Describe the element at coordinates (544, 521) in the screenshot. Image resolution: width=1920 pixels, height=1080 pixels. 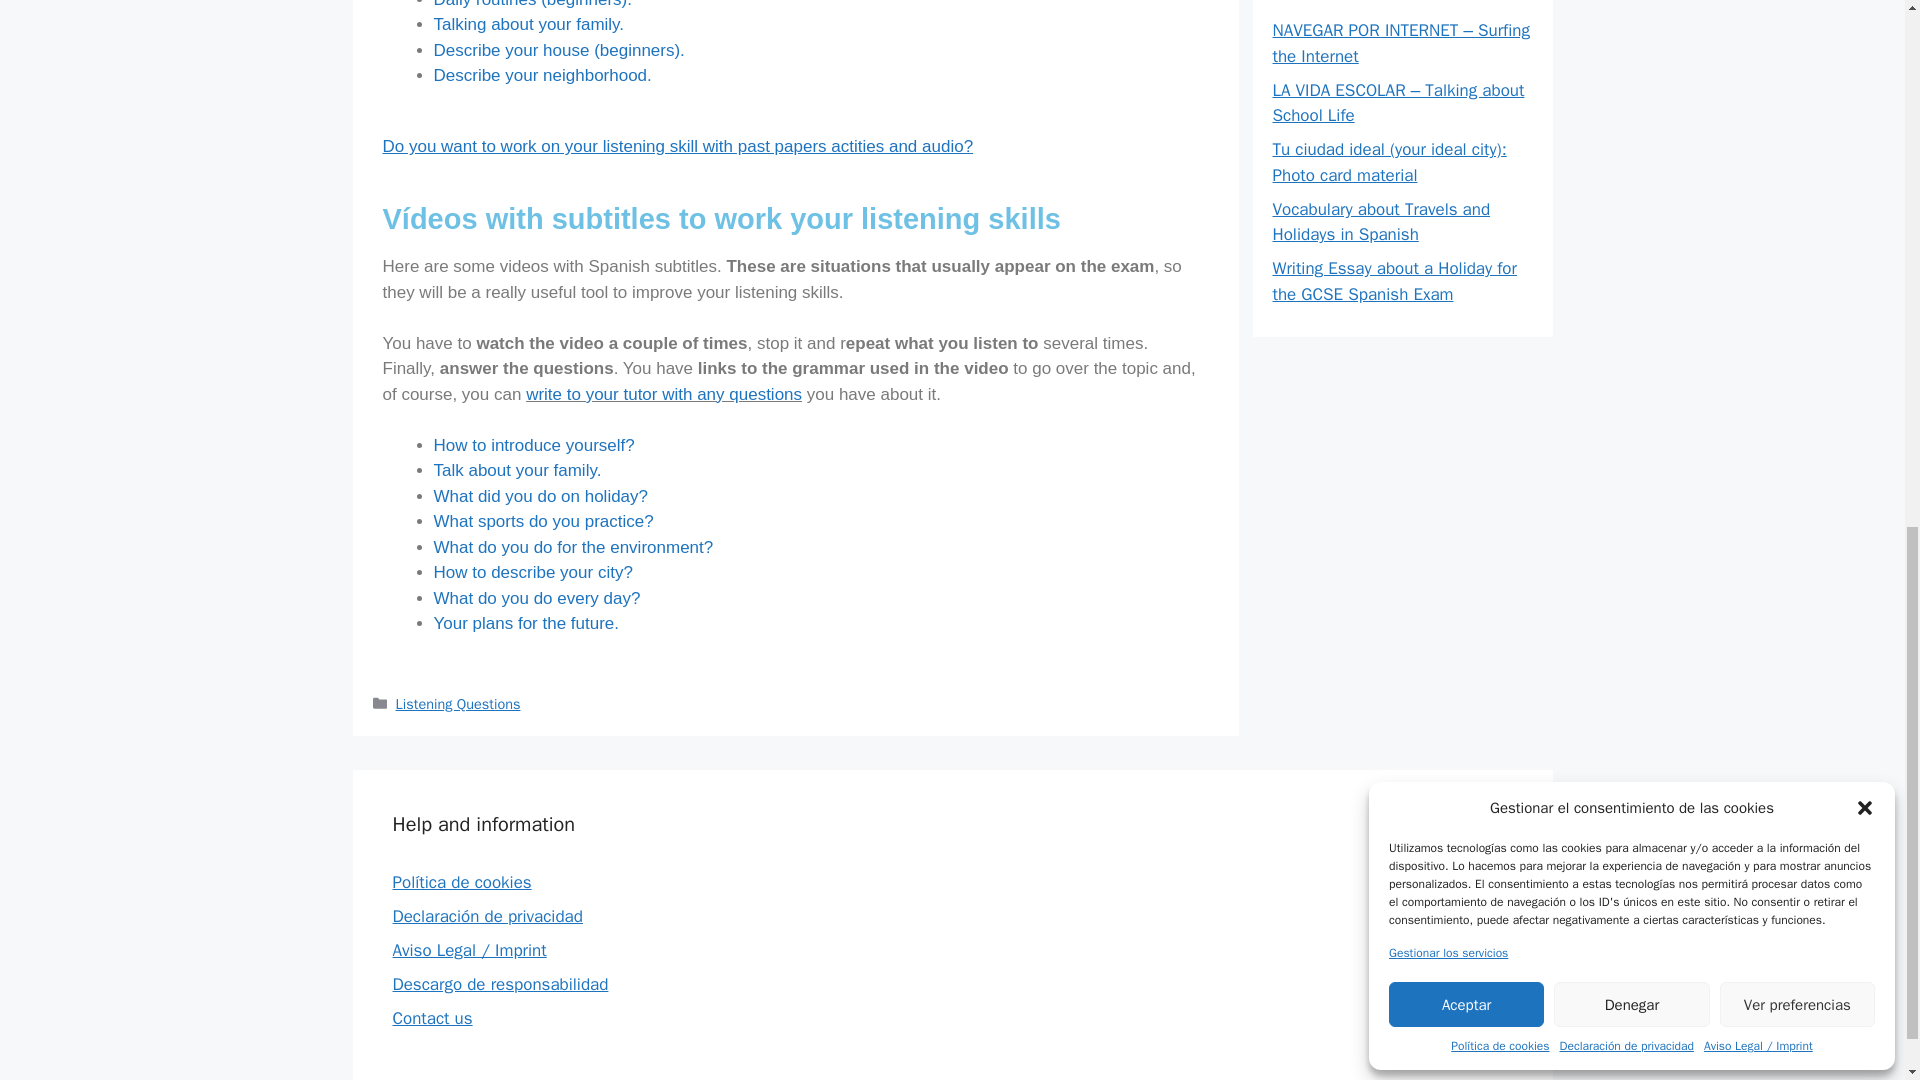
I see `What sports do you practice?` at that location.